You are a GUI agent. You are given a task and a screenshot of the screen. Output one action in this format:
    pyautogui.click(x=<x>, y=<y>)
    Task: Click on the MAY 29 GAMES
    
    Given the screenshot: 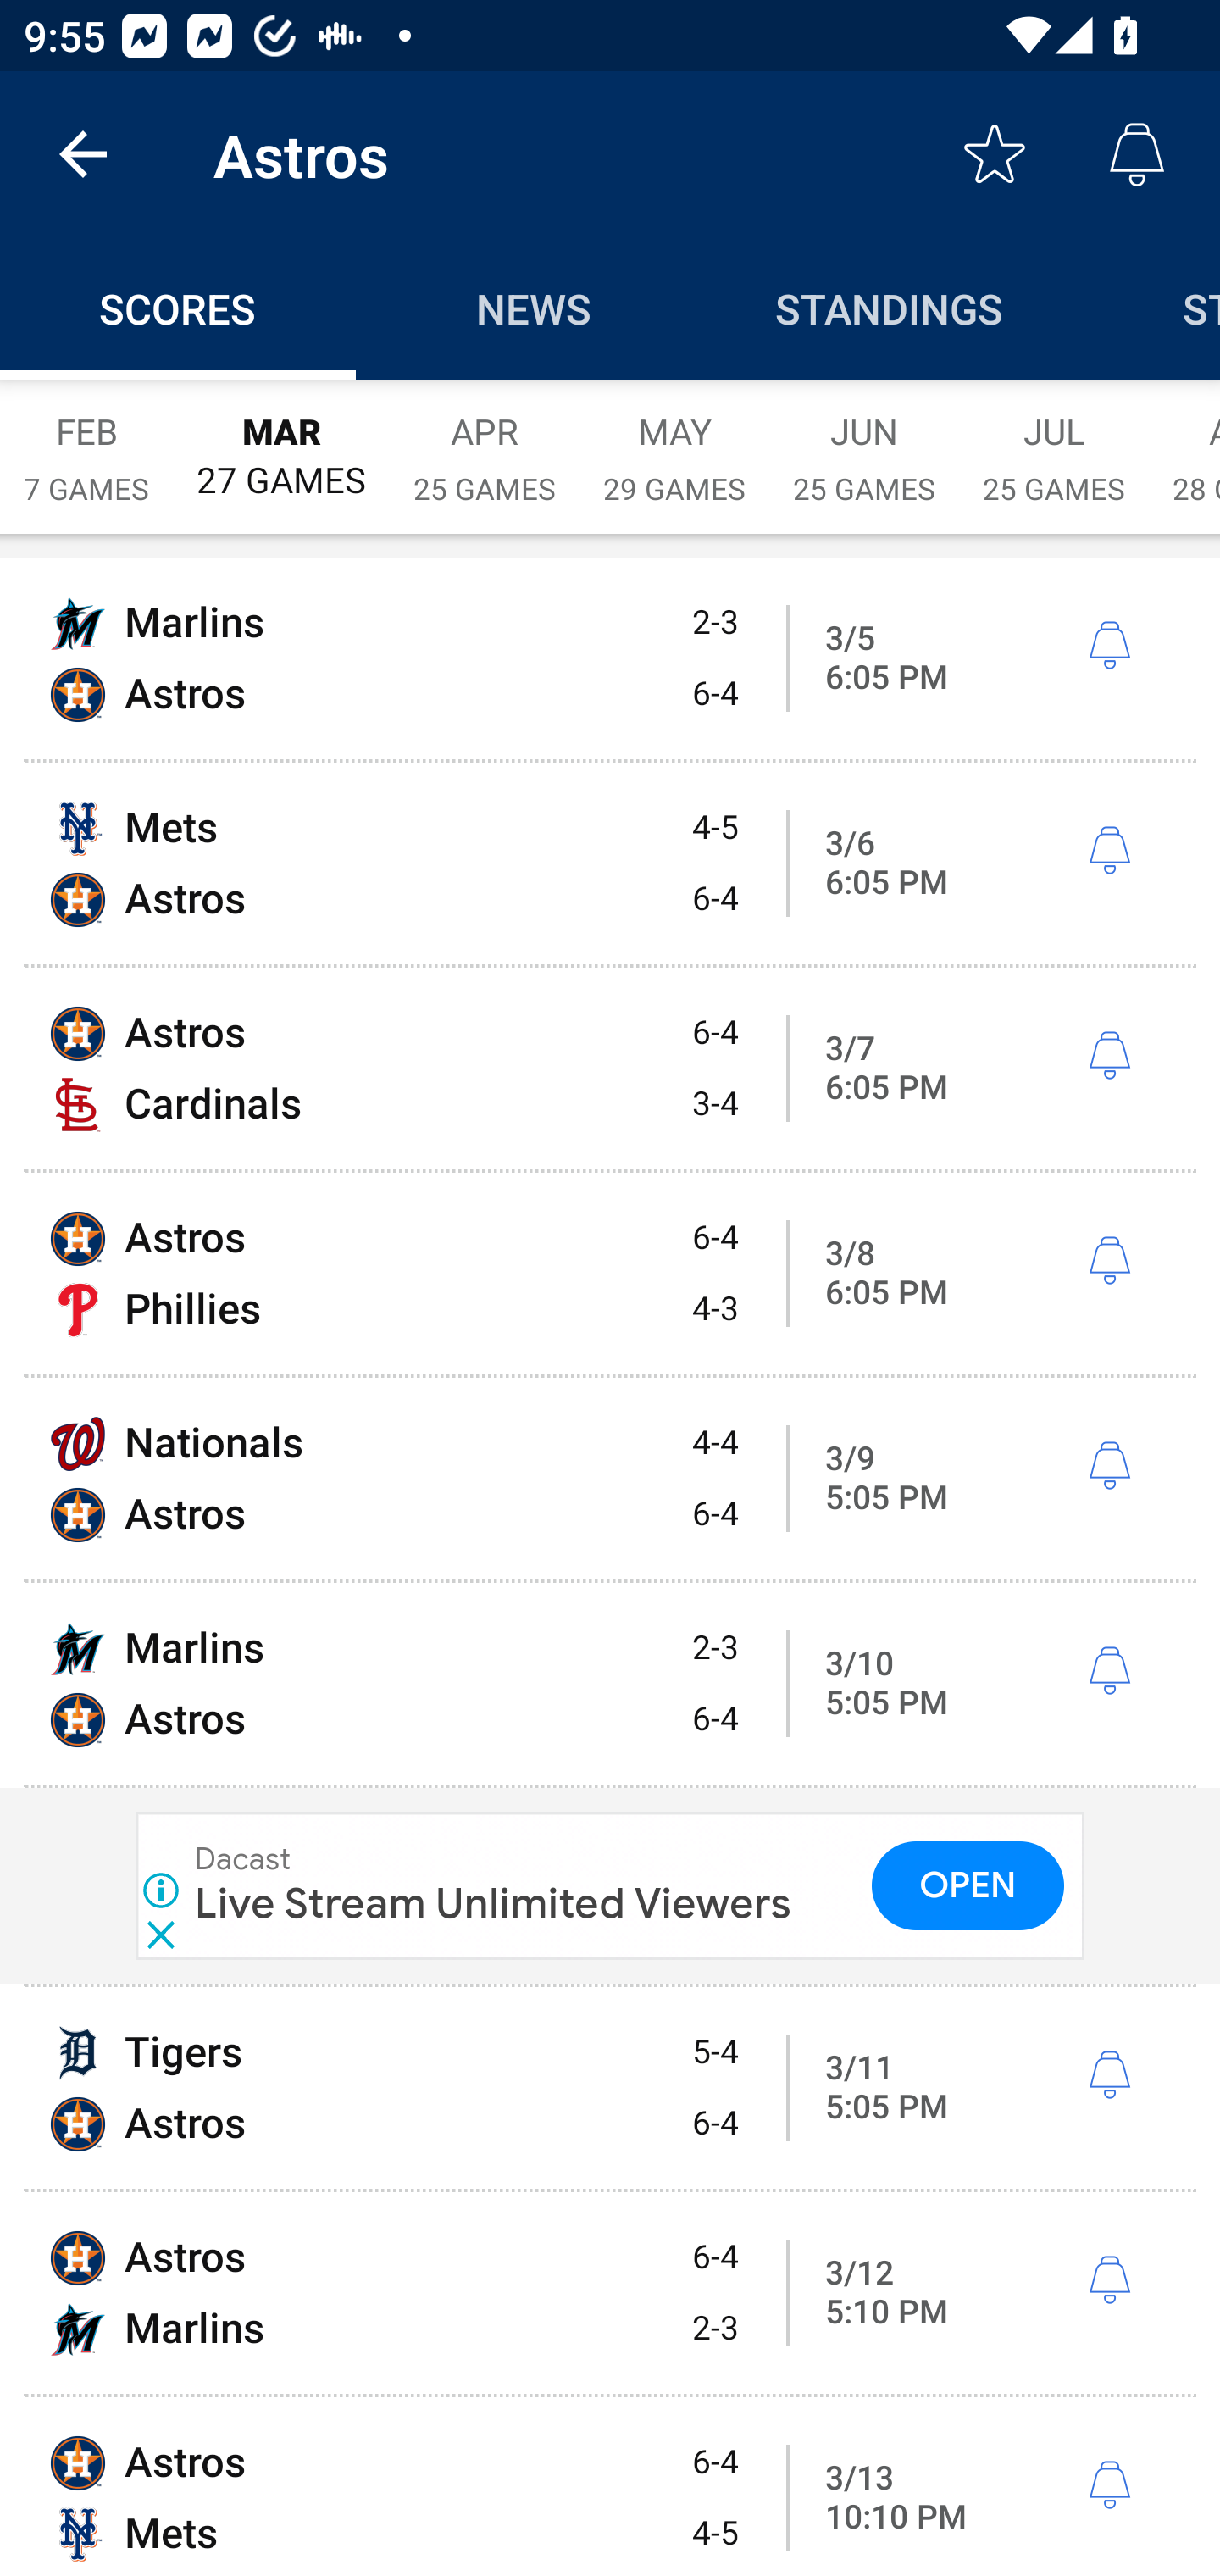 What is the action you would take?
    pyautogui.click(x=674, y=441)
    